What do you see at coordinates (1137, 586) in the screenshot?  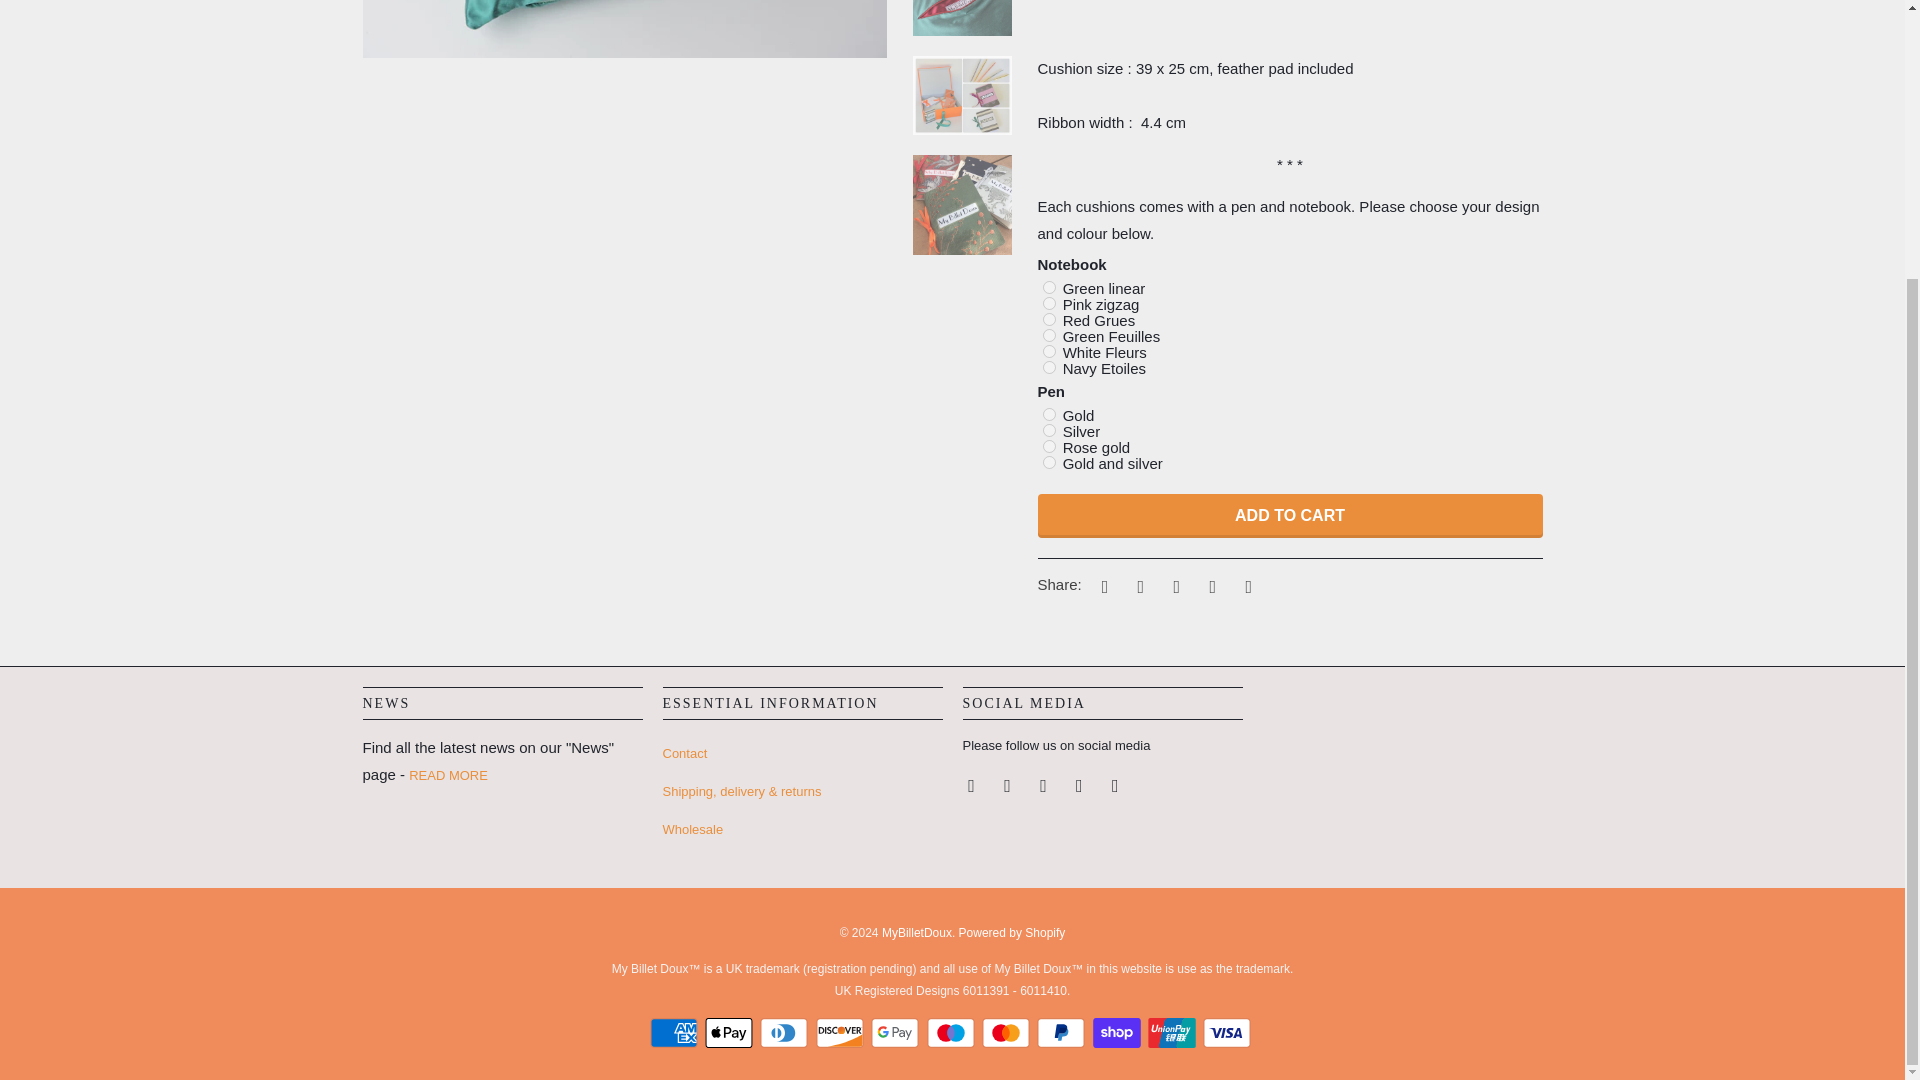 I see `Share this on Facebook` at bounding box center [1137, 586].